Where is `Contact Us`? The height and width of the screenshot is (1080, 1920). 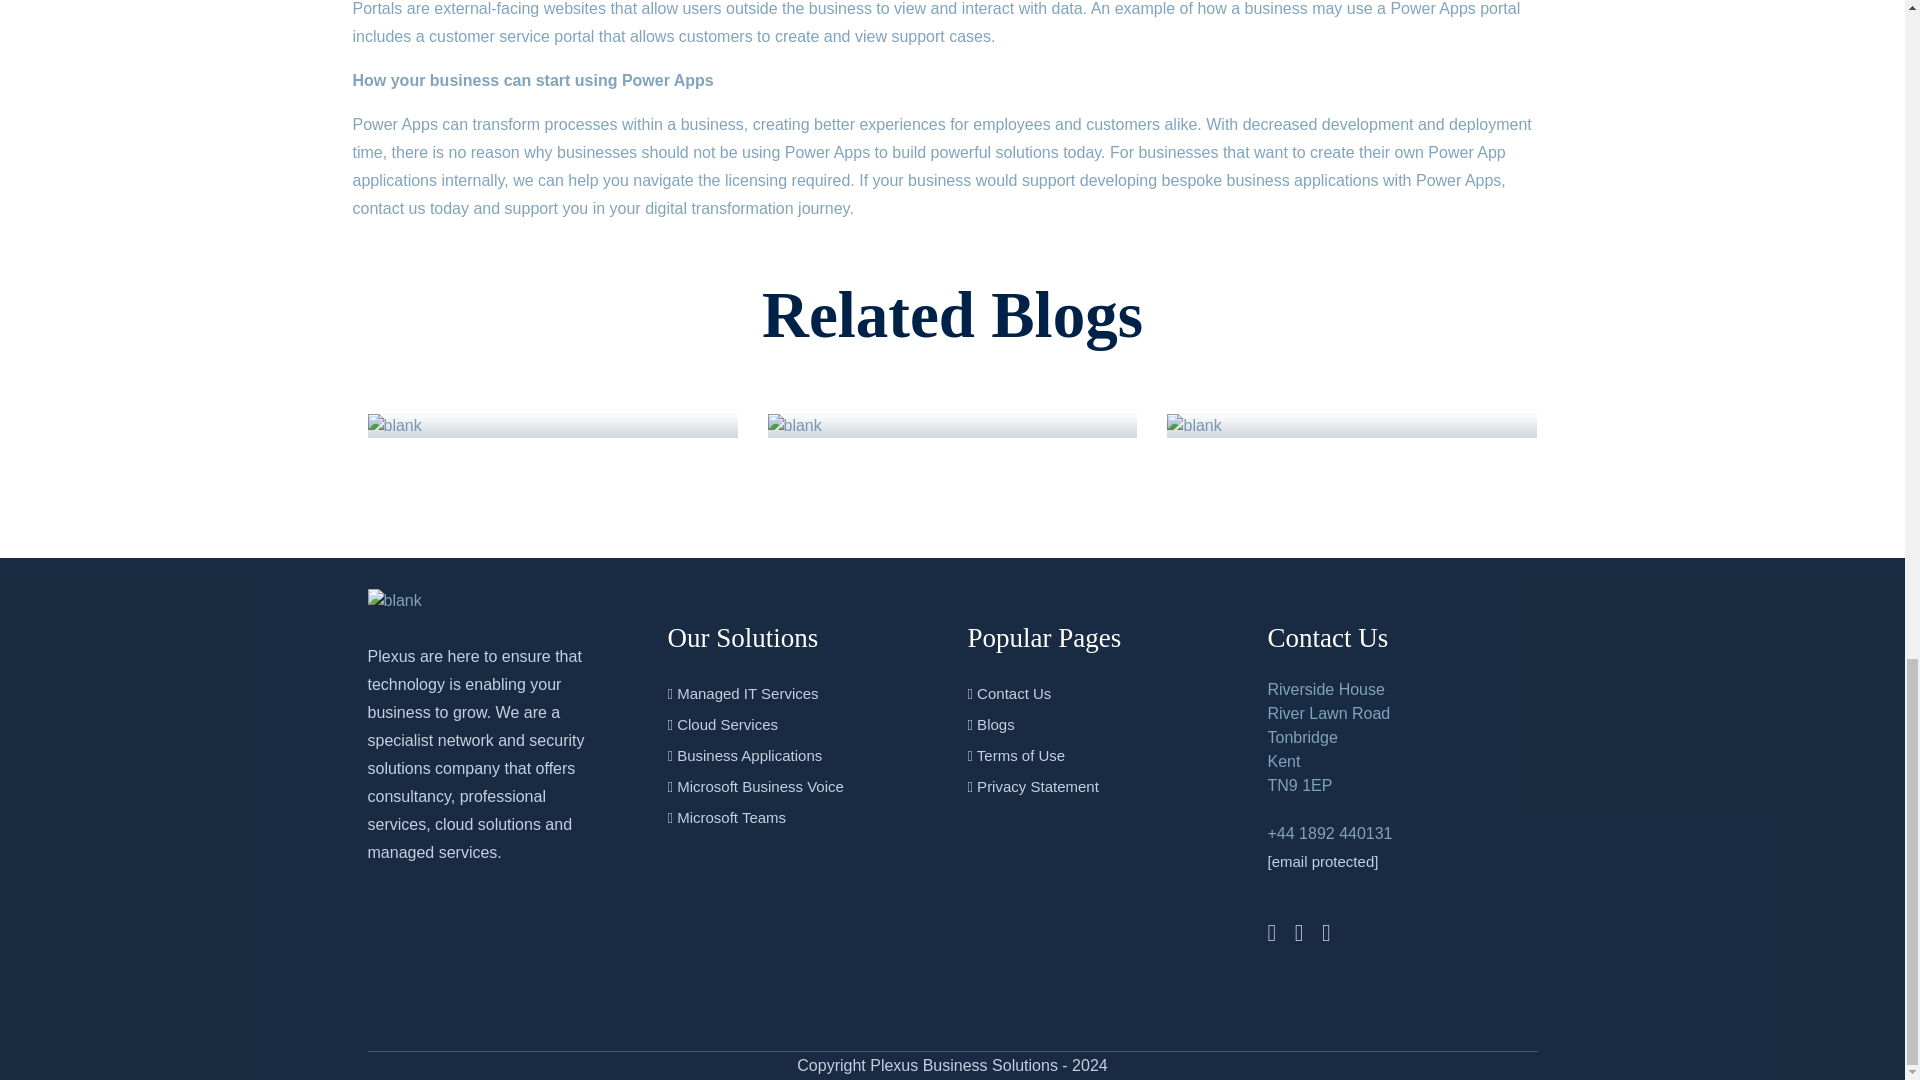
Contact Us is located at coordinates (1008, 693).